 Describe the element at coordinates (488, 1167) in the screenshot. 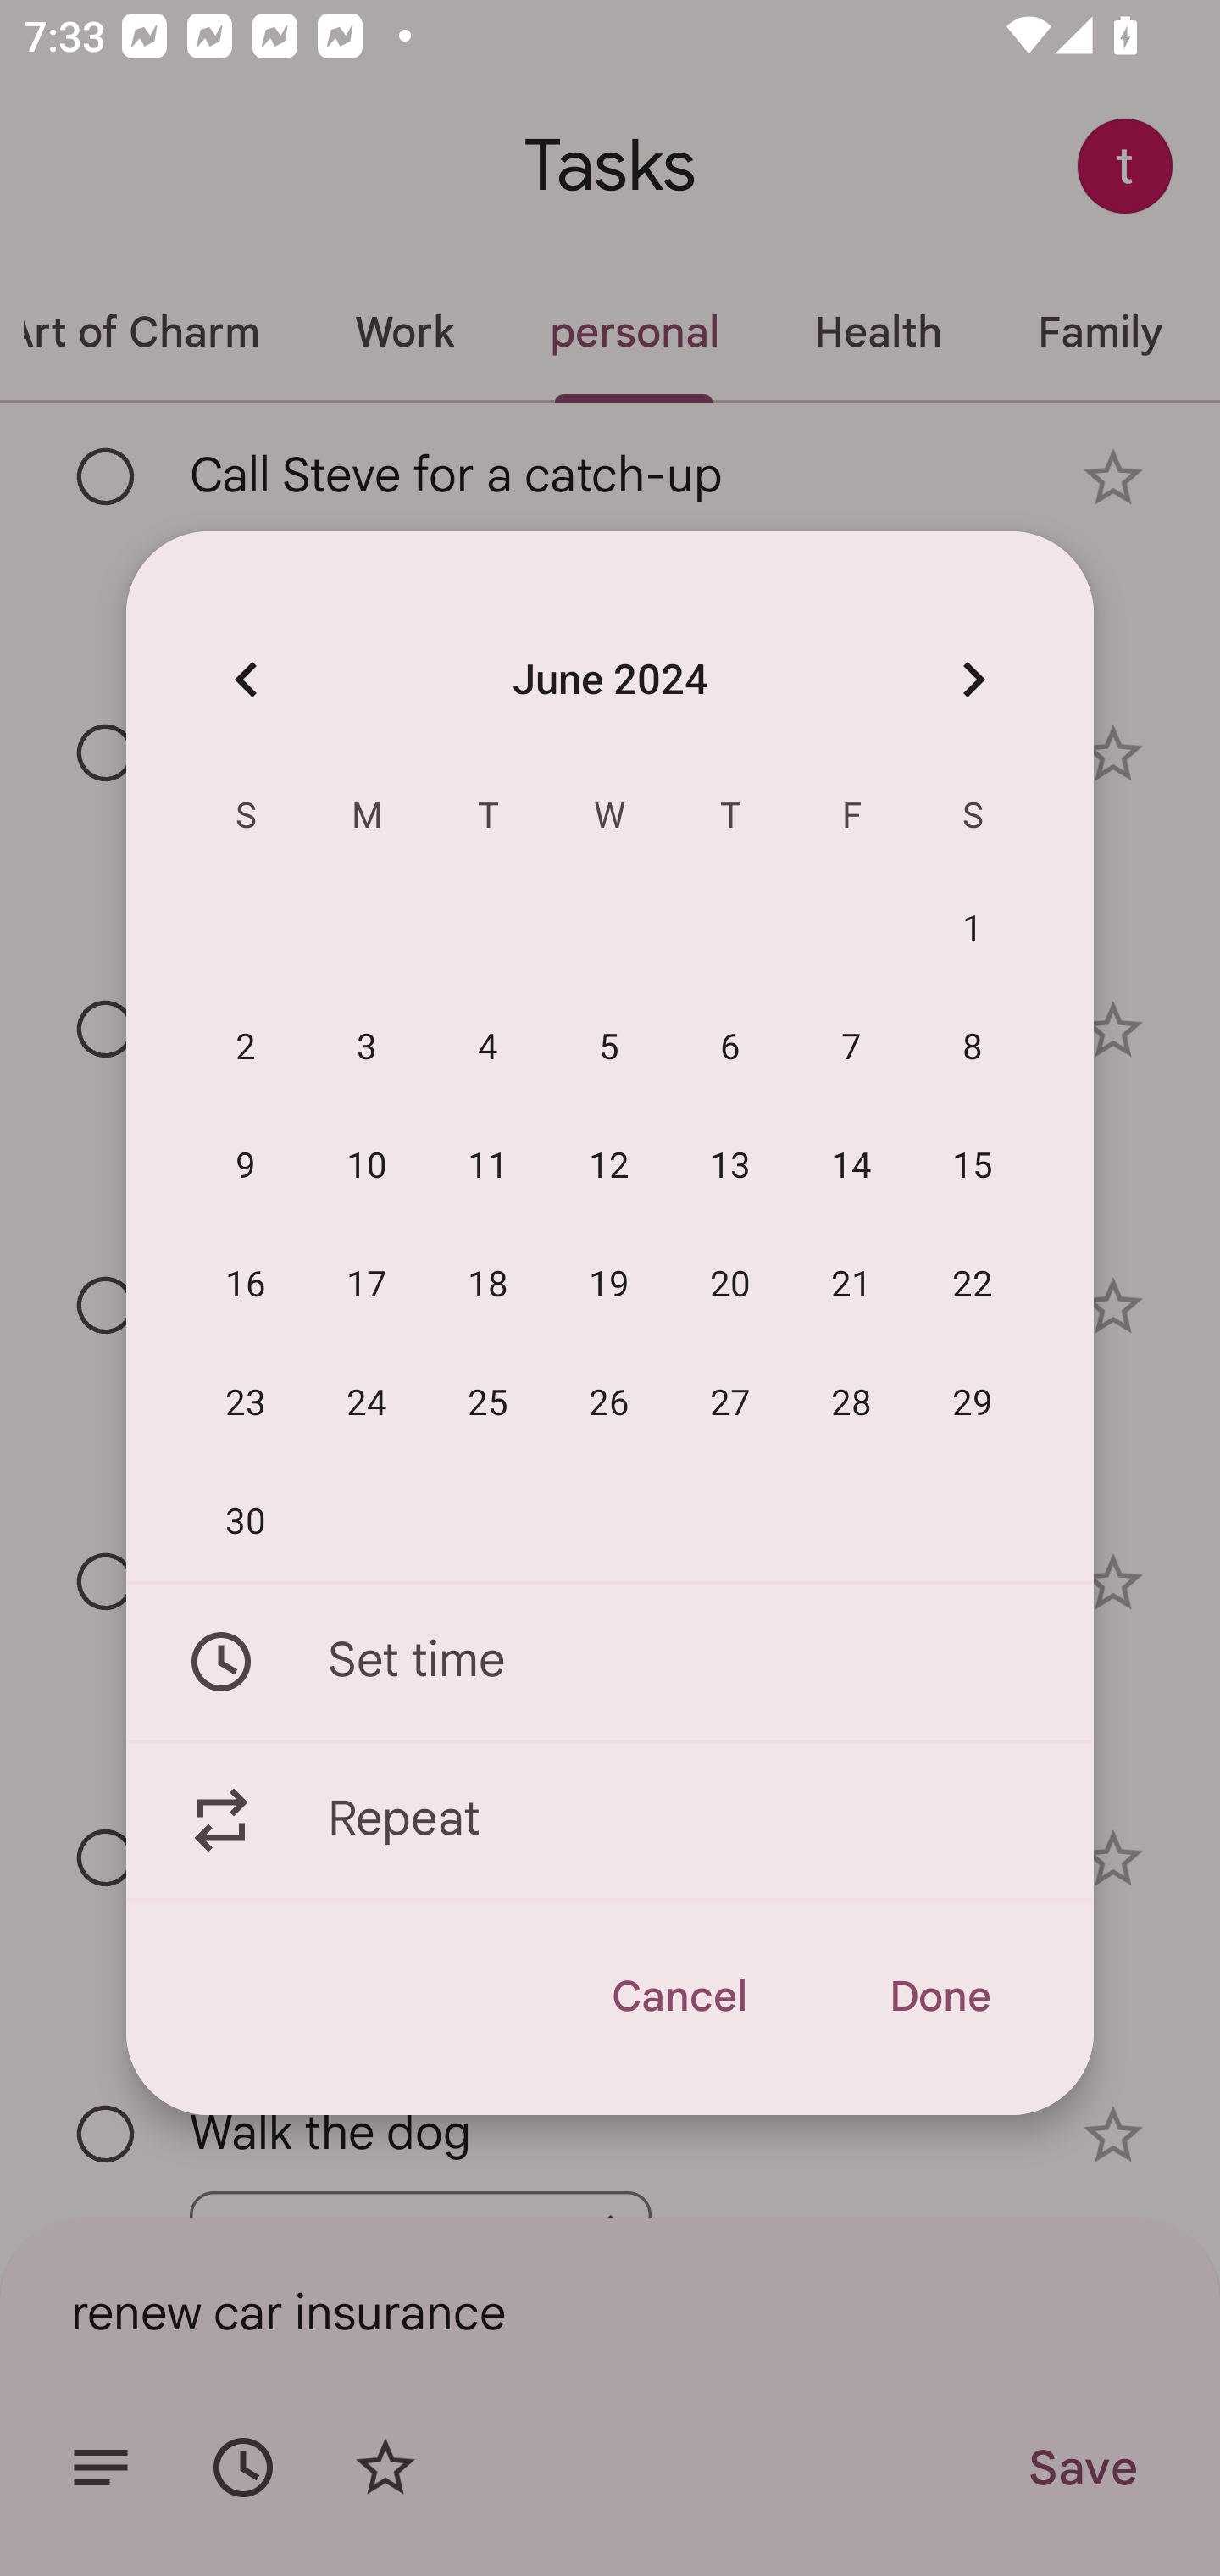

I see `11 11 June 2024` at that location.